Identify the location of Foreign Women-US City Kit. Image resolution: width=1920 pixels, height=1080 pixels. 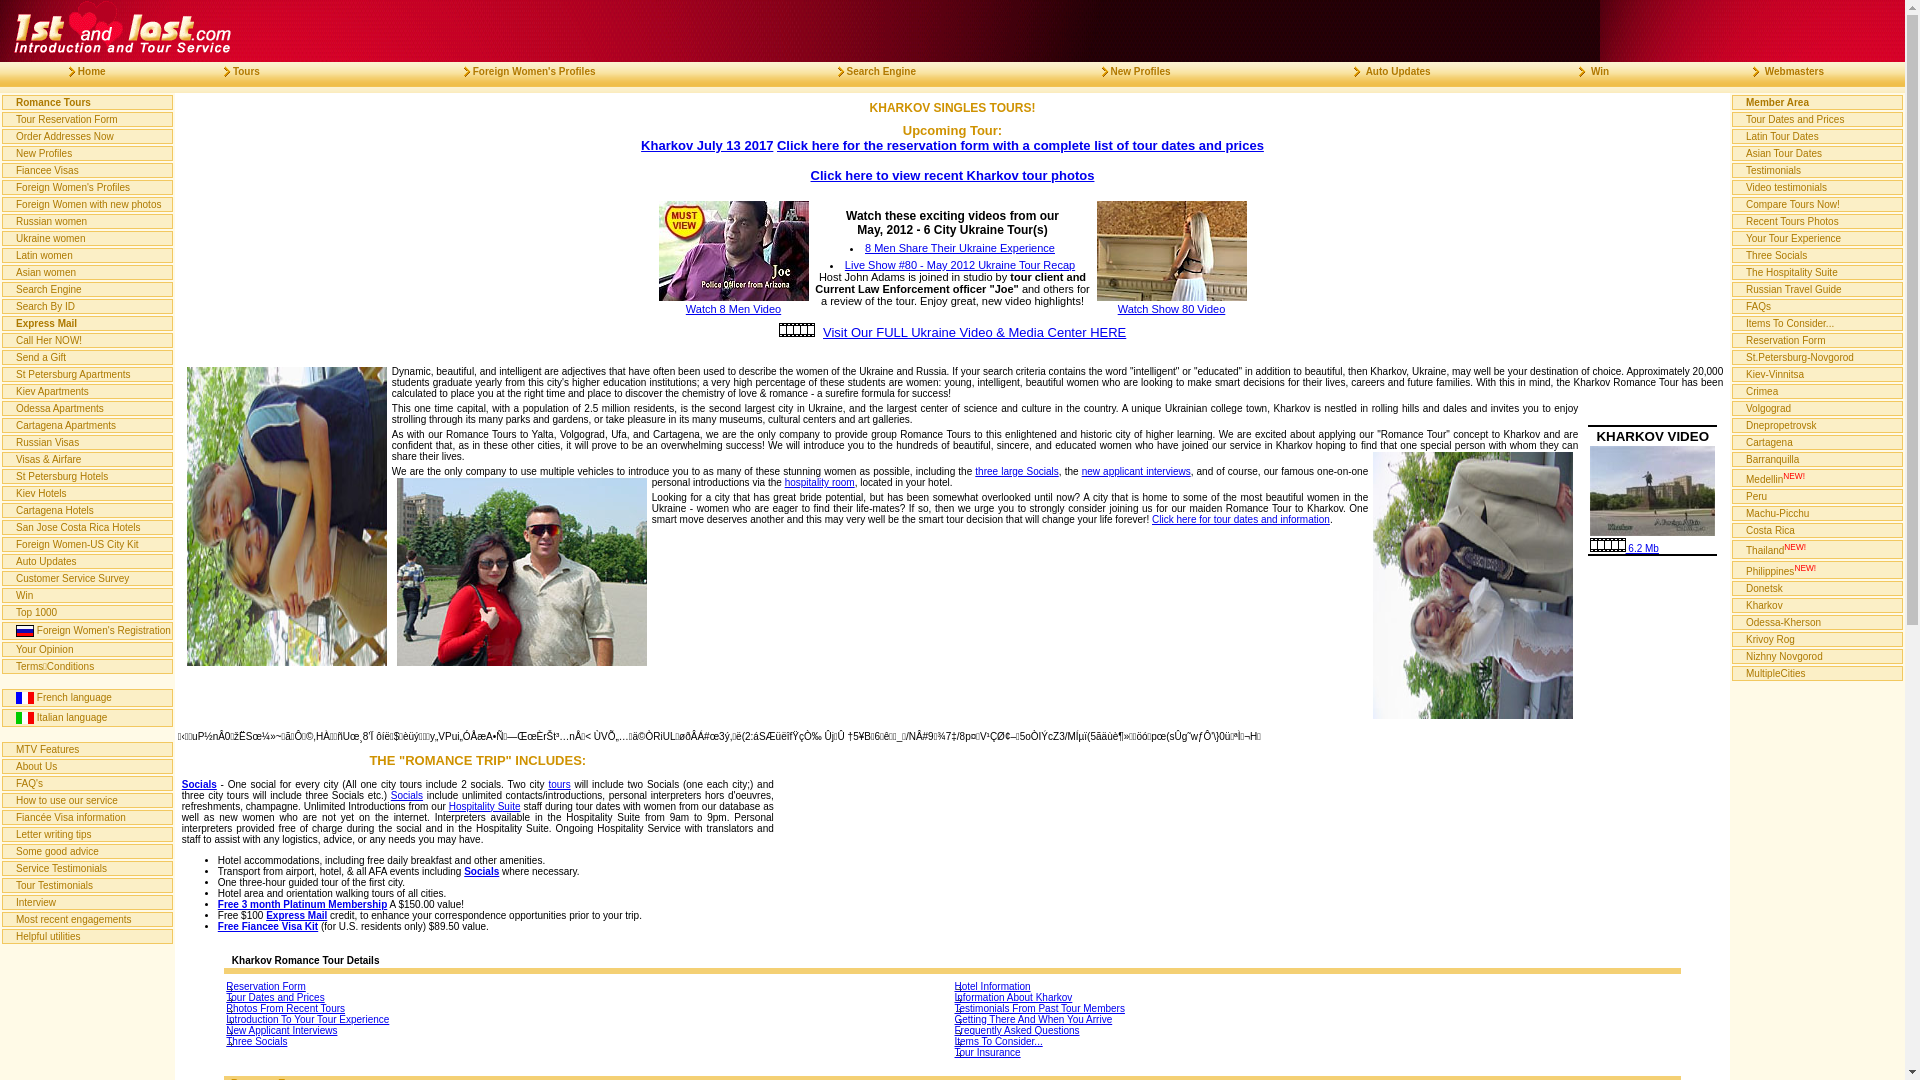
(88, 544).